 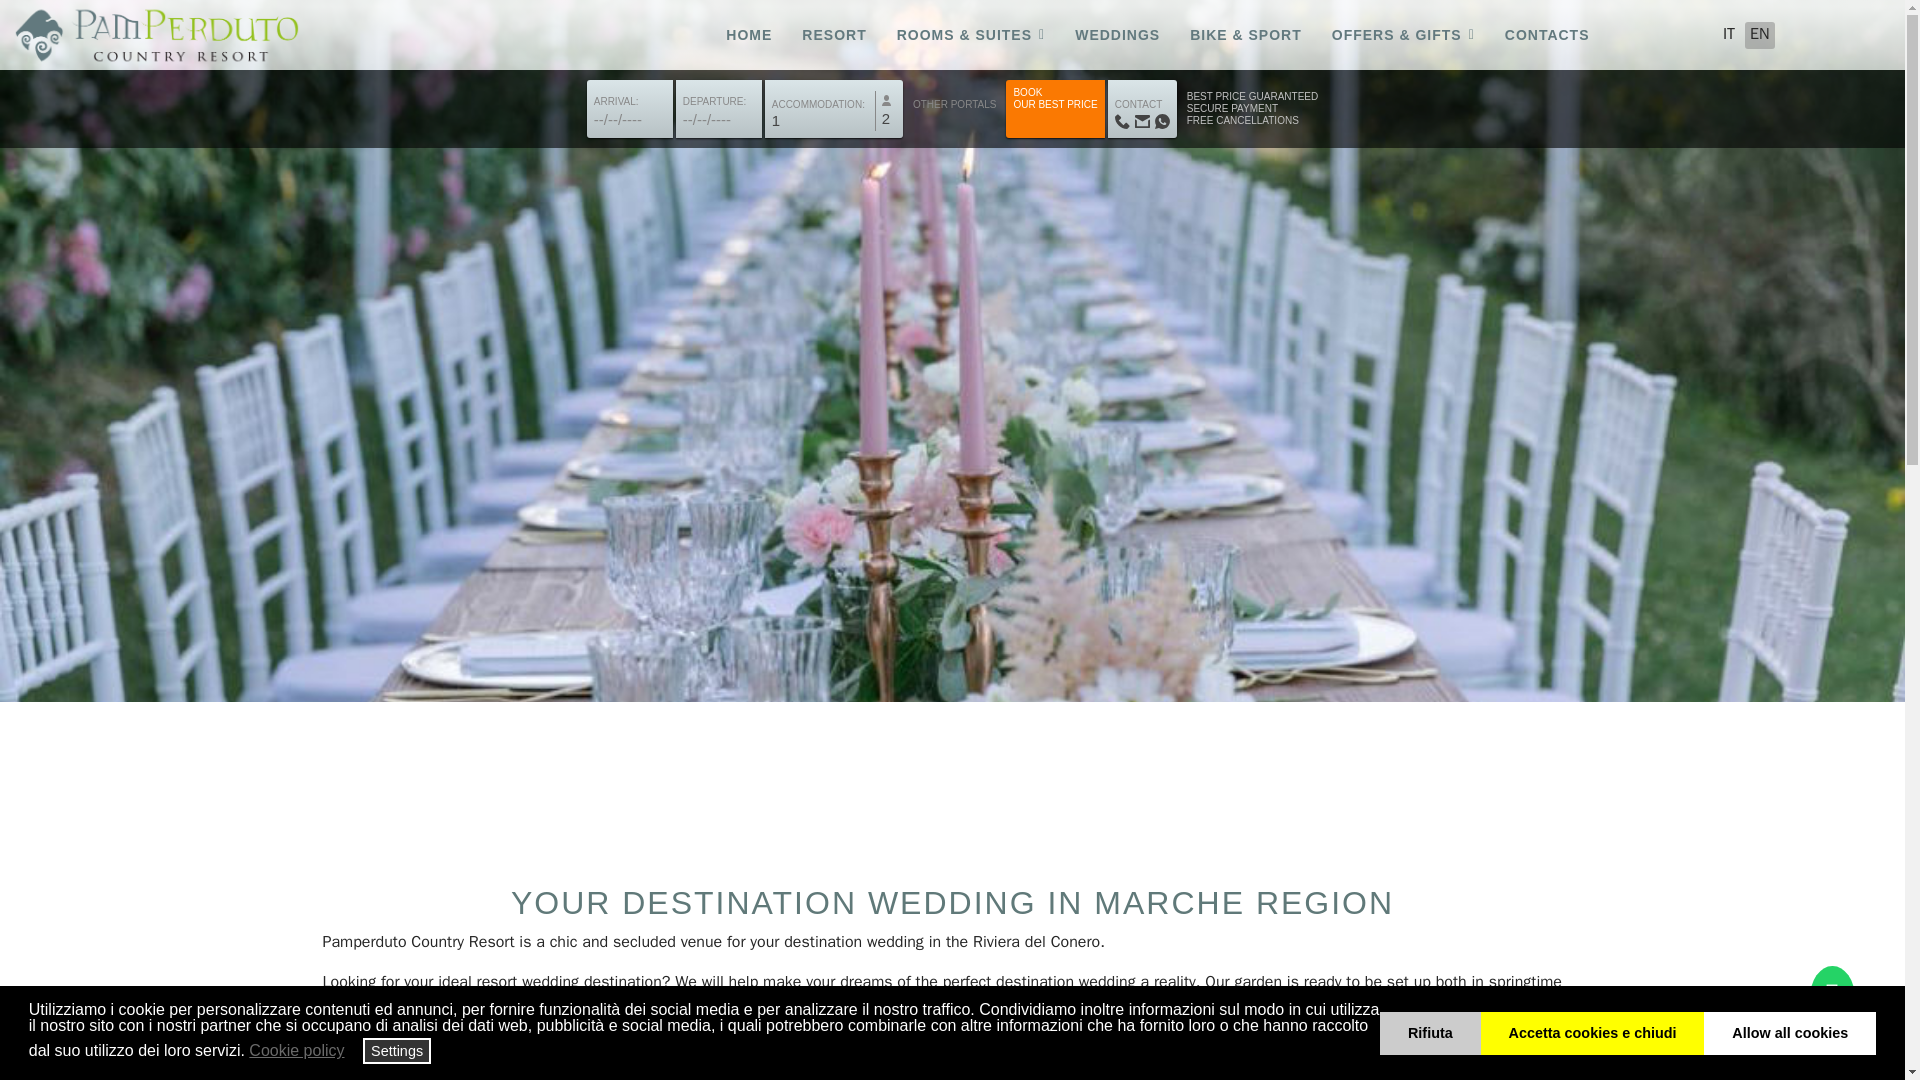 I want to click on RESORT, so click(x=834, y=35).